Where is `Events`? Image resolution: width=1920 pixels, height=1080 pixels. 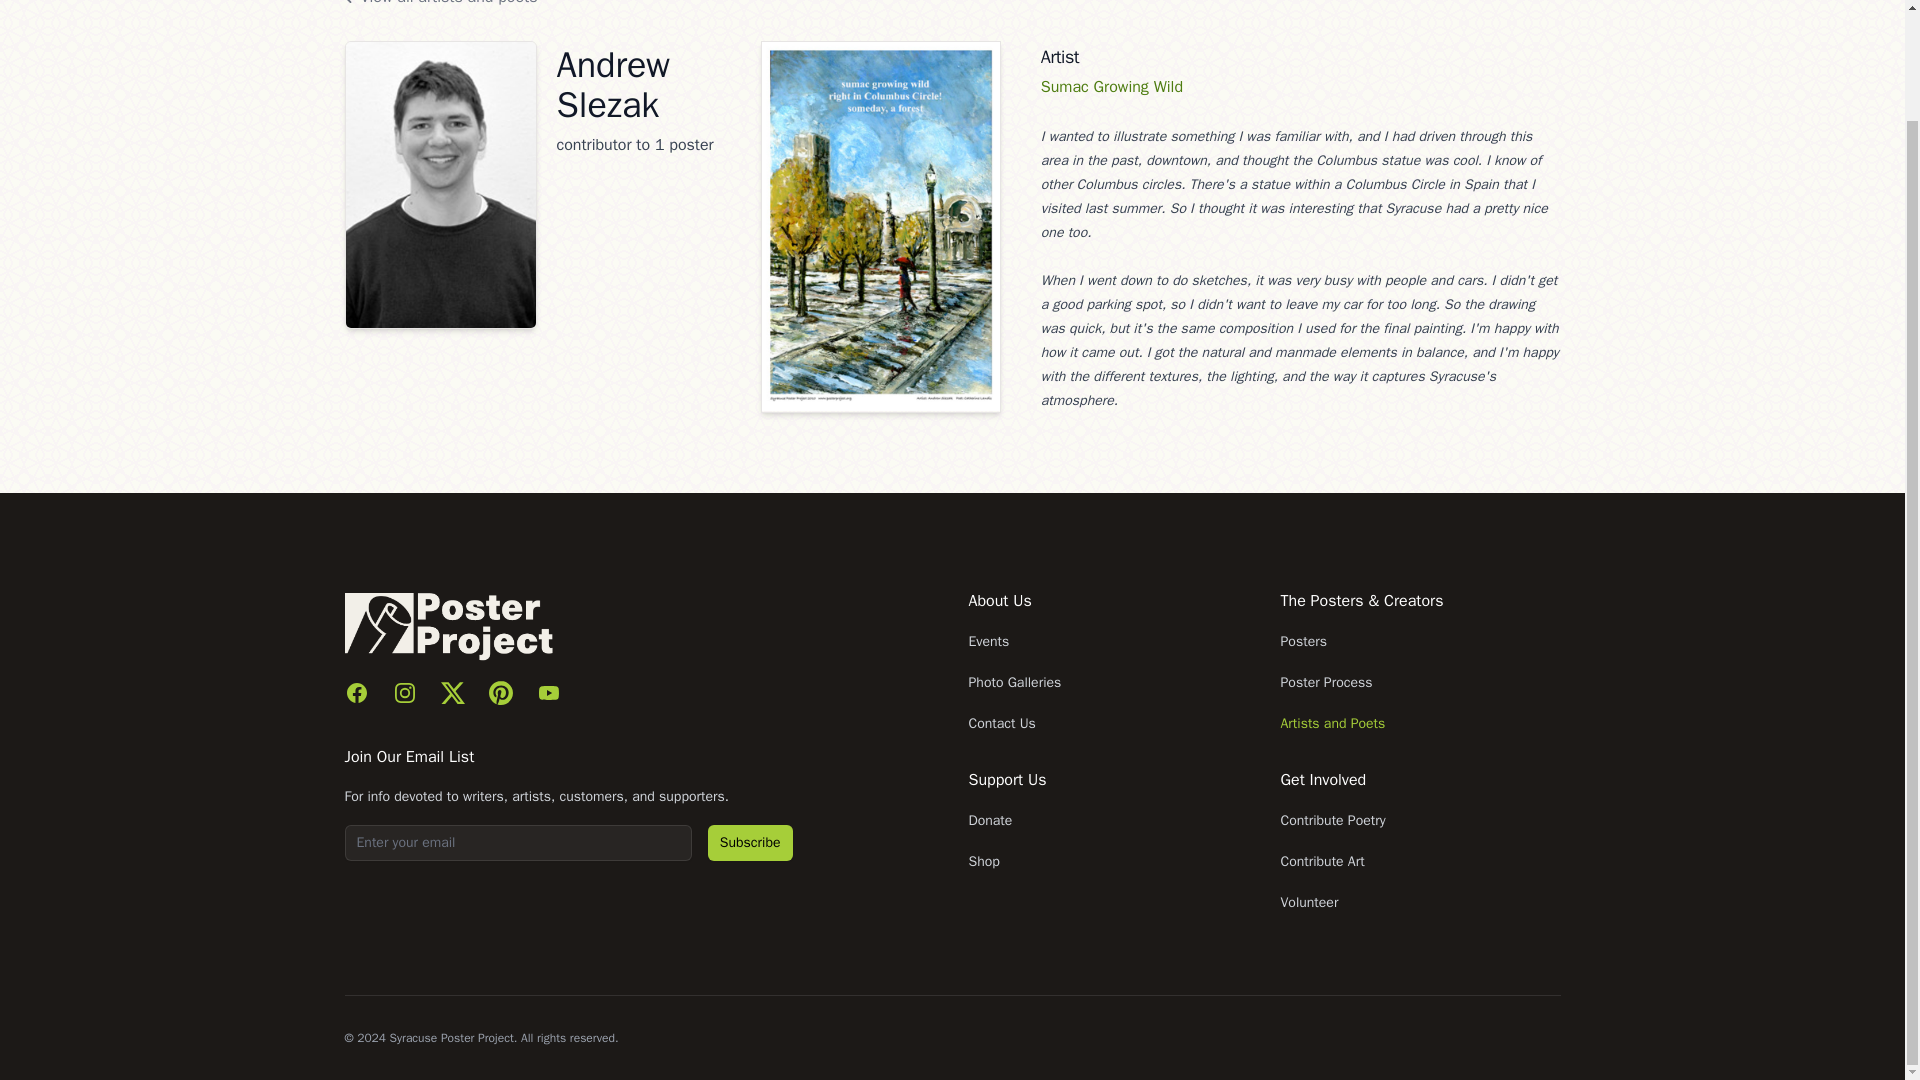 Events is located at coordinates (988, 641).